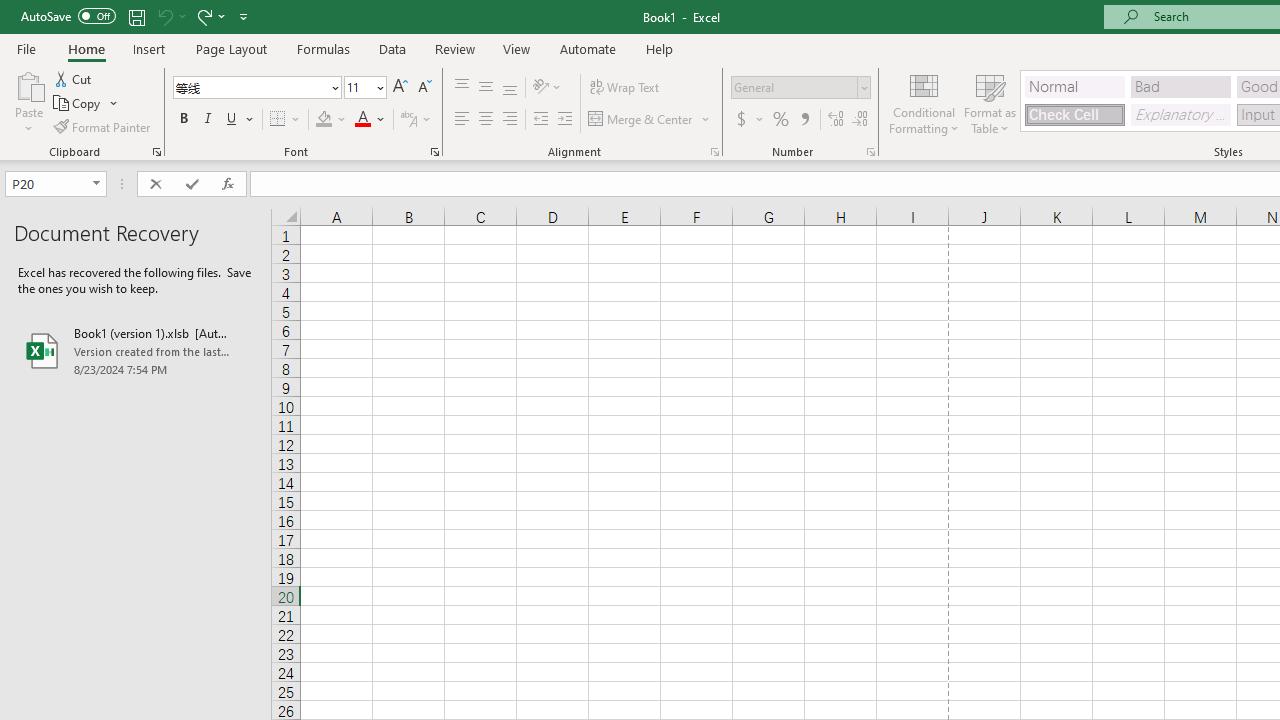 This screenshot has width=1280, height=720. What do you see at coordinates (156, 152) in the screenshot?
I see `Office Clipboard...` at bounding box center [156, 152].